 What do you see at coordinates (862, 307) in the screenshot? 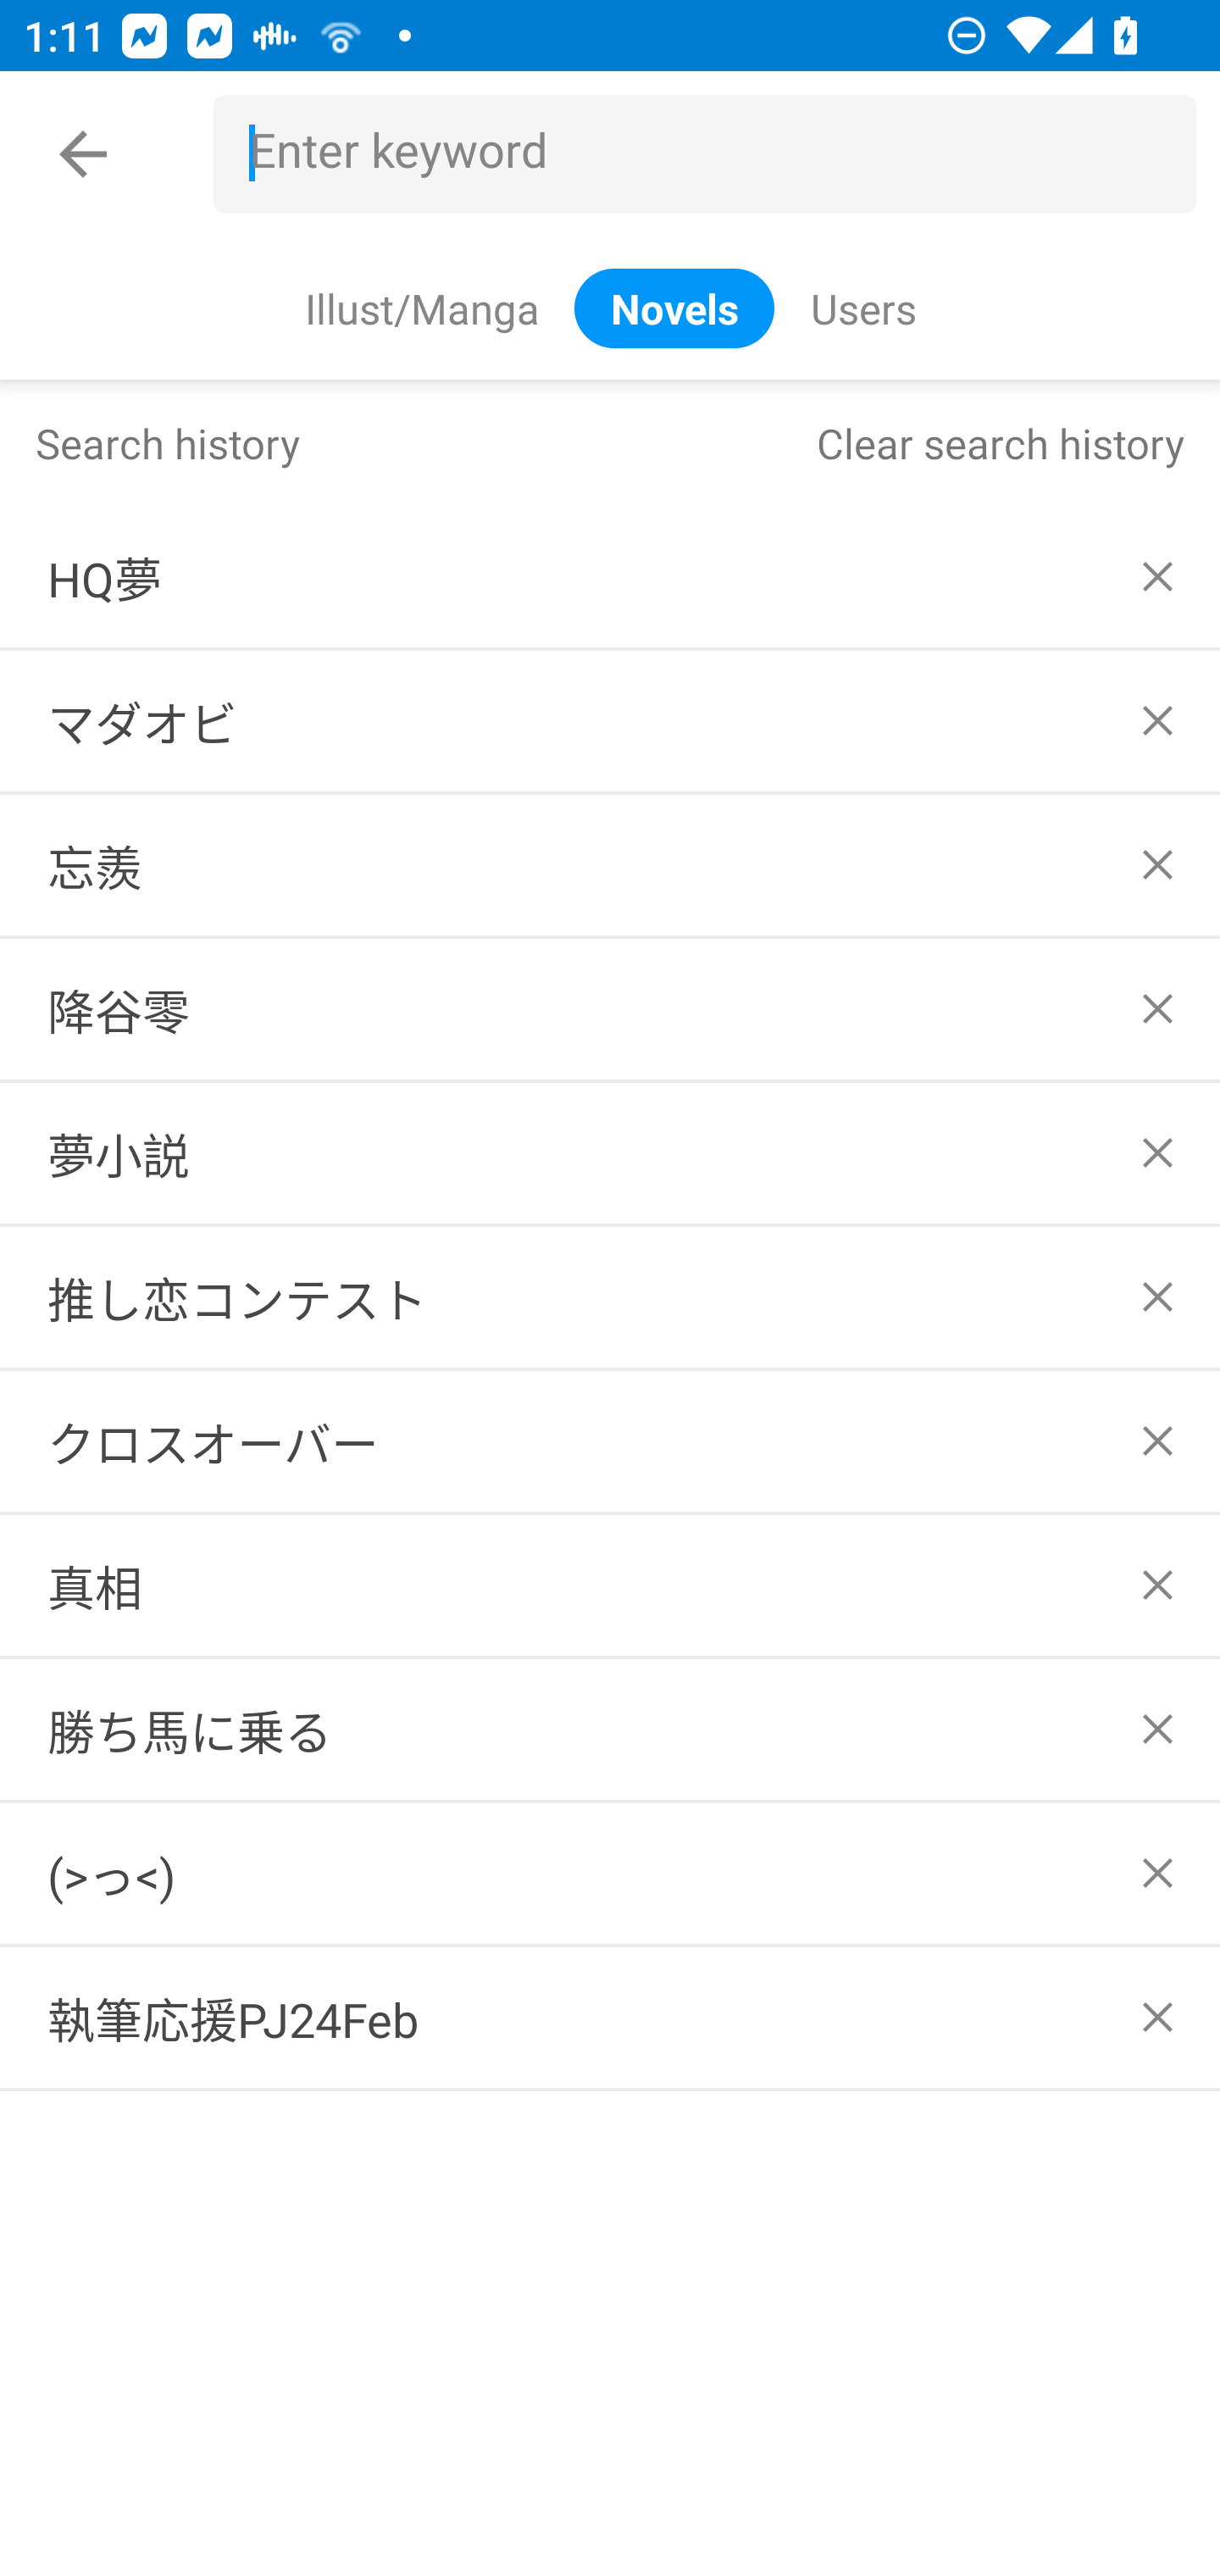
I see `Users` at bounding box center [862, 307].